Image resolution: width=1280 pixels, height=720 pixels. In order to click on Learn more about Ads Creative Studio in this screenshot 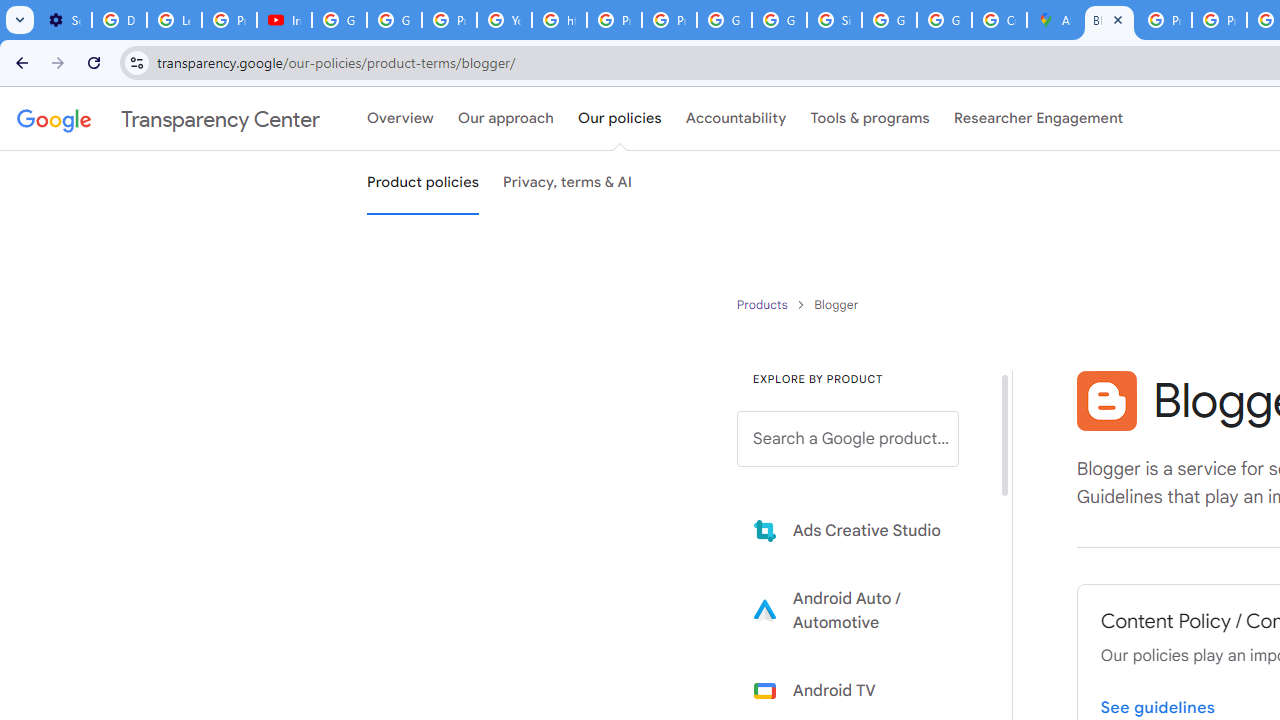, I will do `click(862, 530)`.